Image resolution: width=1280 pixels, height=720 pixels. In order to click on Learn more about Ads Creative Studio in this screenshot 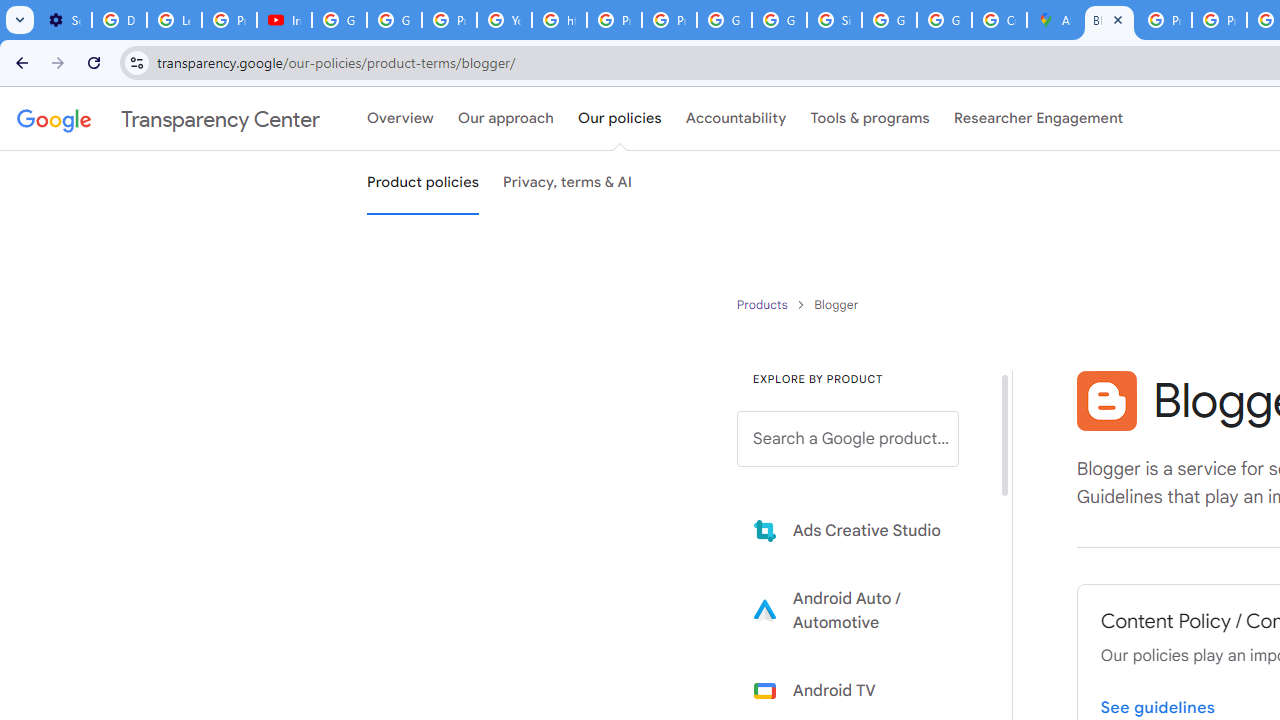, I will do `click(862, 530)`.